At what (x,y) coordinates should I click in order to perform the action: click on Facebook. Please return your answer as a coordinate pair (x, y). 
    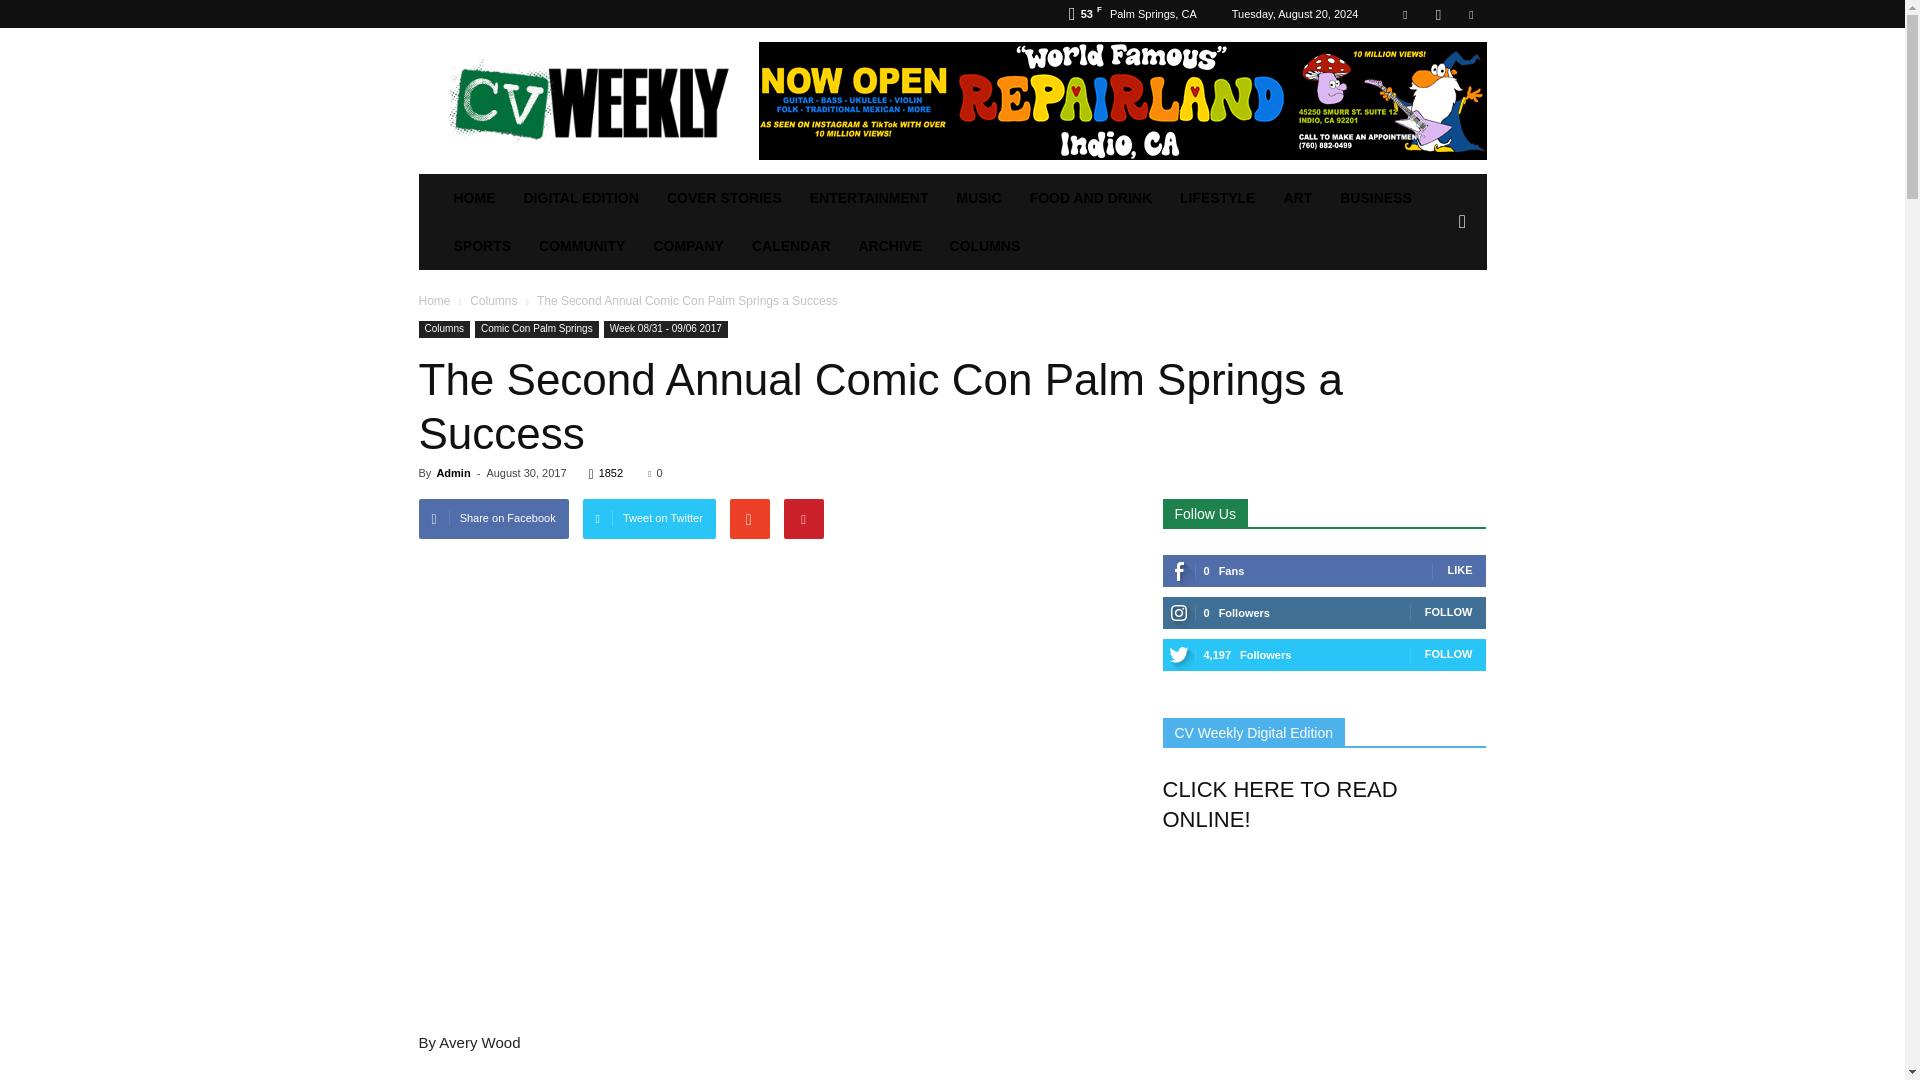
    Looking at the image, I should click on (1405, 14).